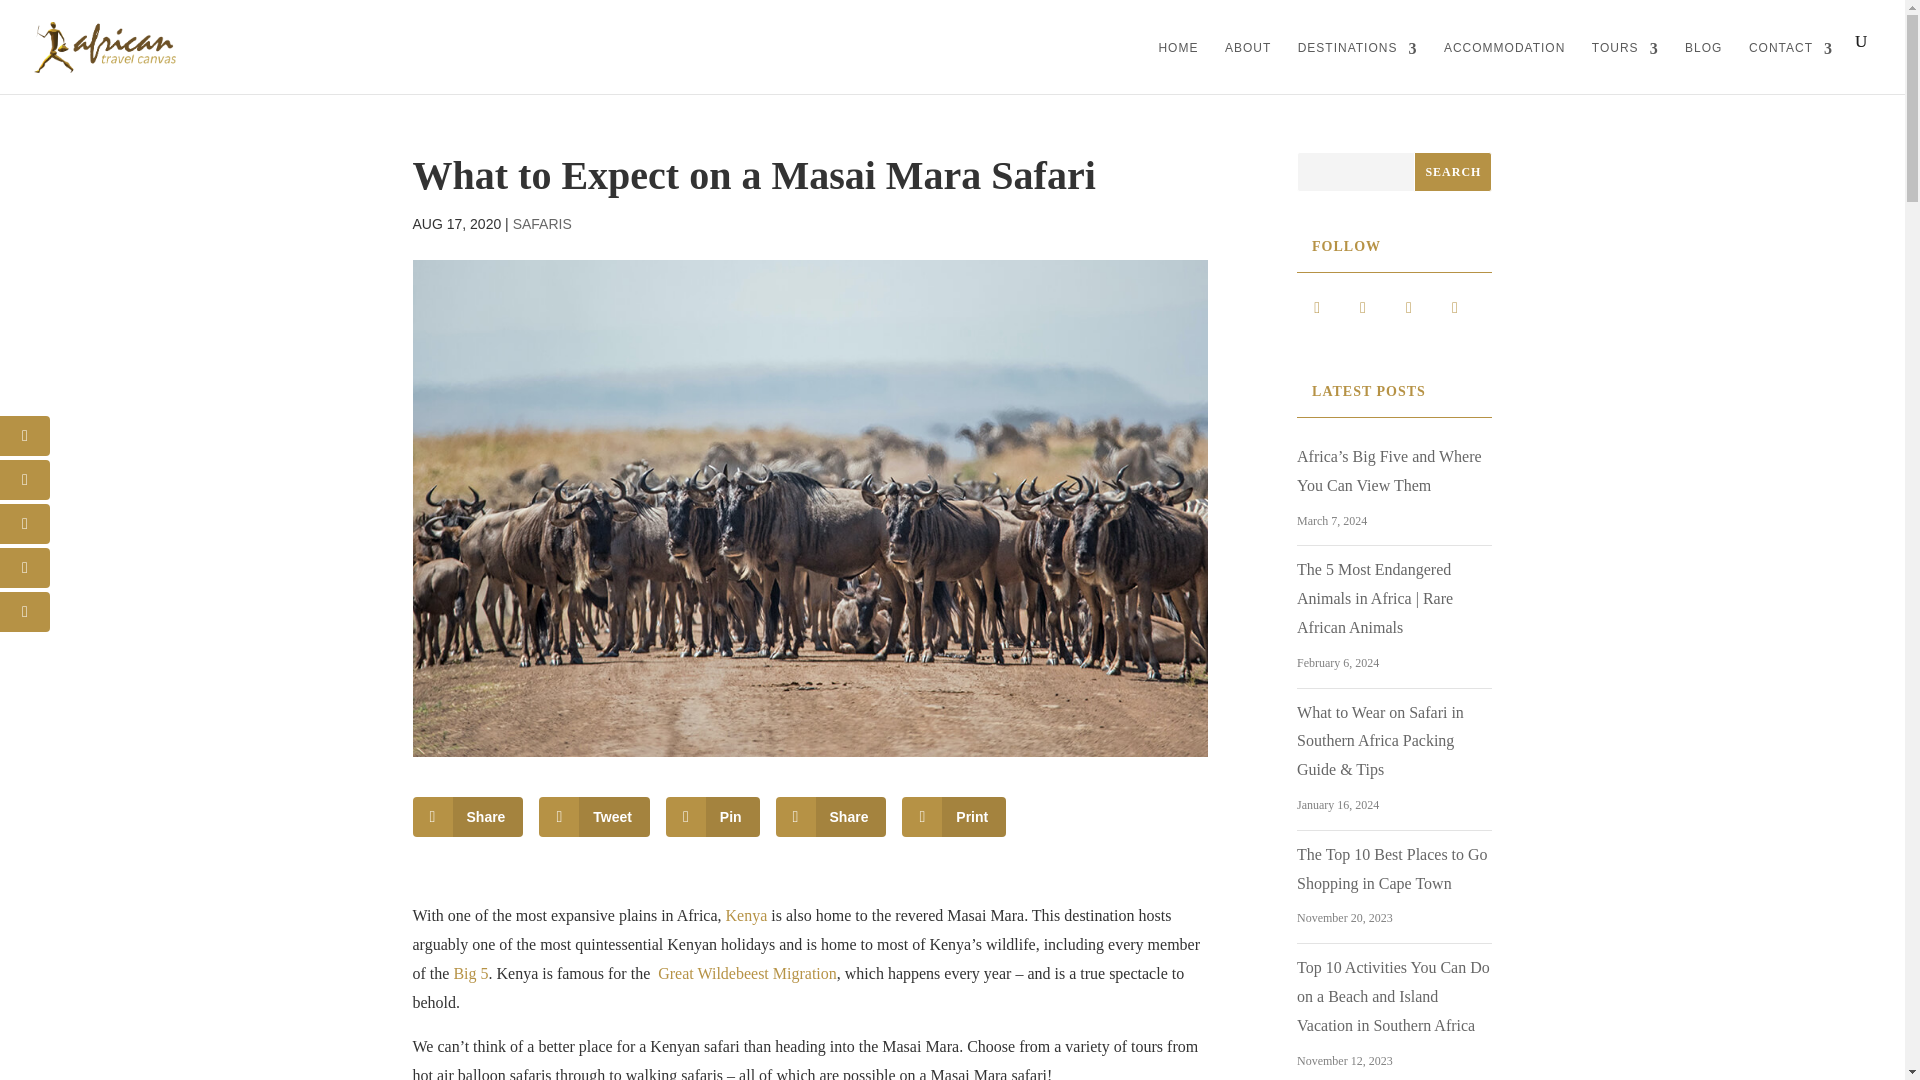  What do you see at coordinates (1704, 64) in the screenshot?
I see `BLOG` at bounding box center [1704, 64].